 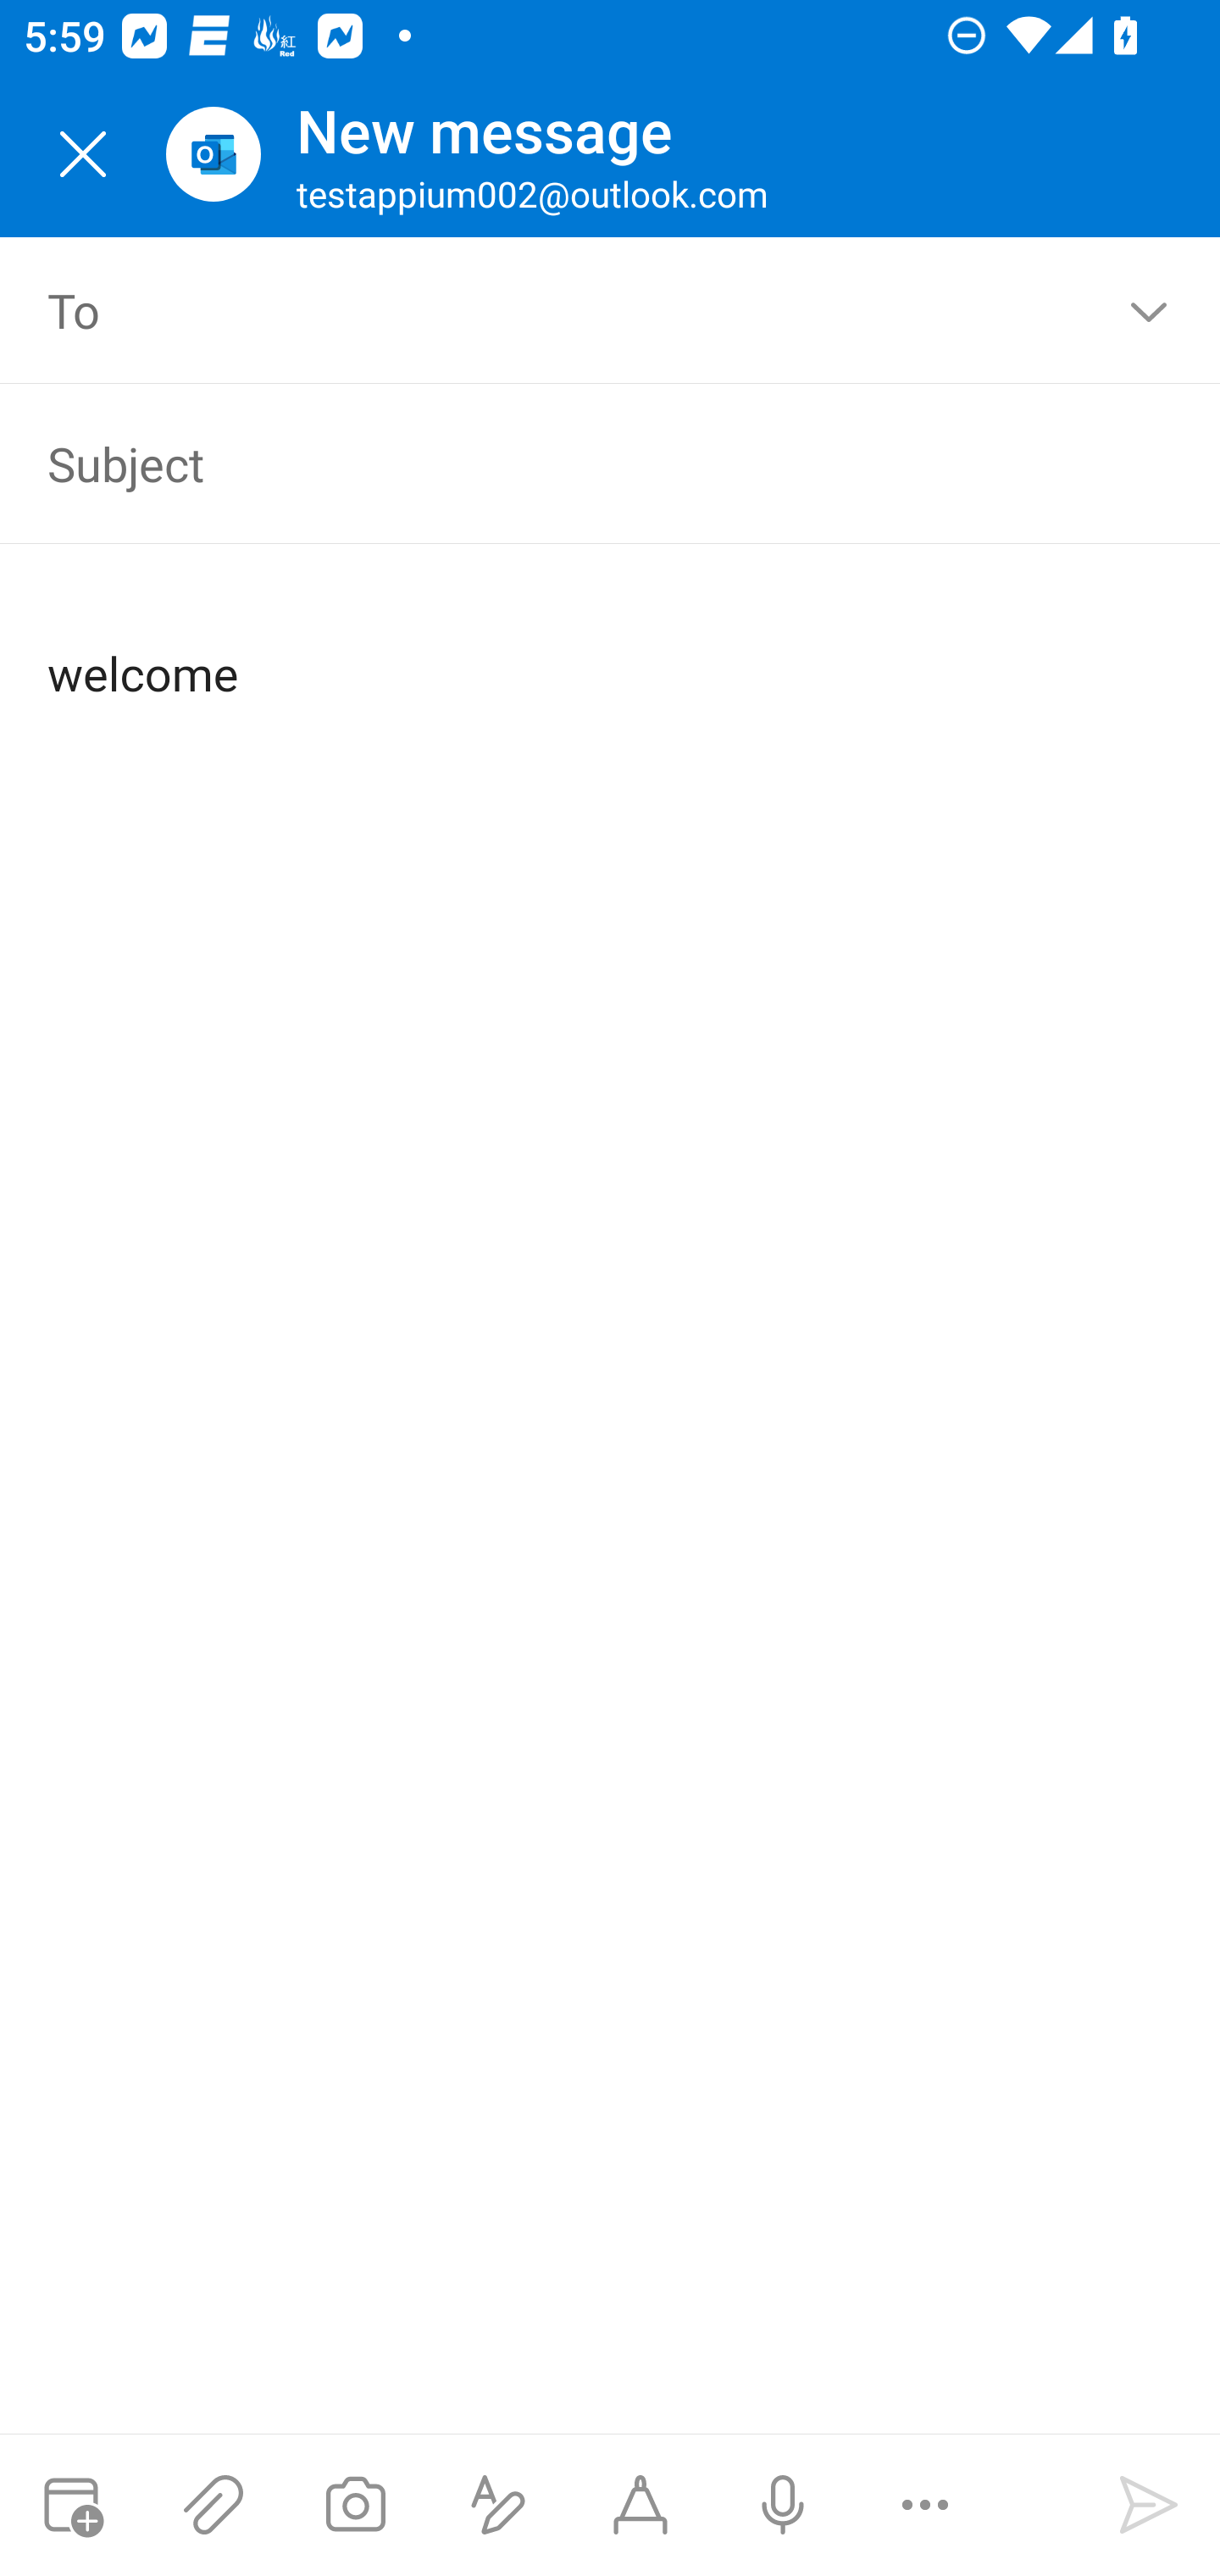 What do you see at coordinates (71, 2505) in the screenshot?
I see `Attach meeting` at bounding box center [71, 2505].